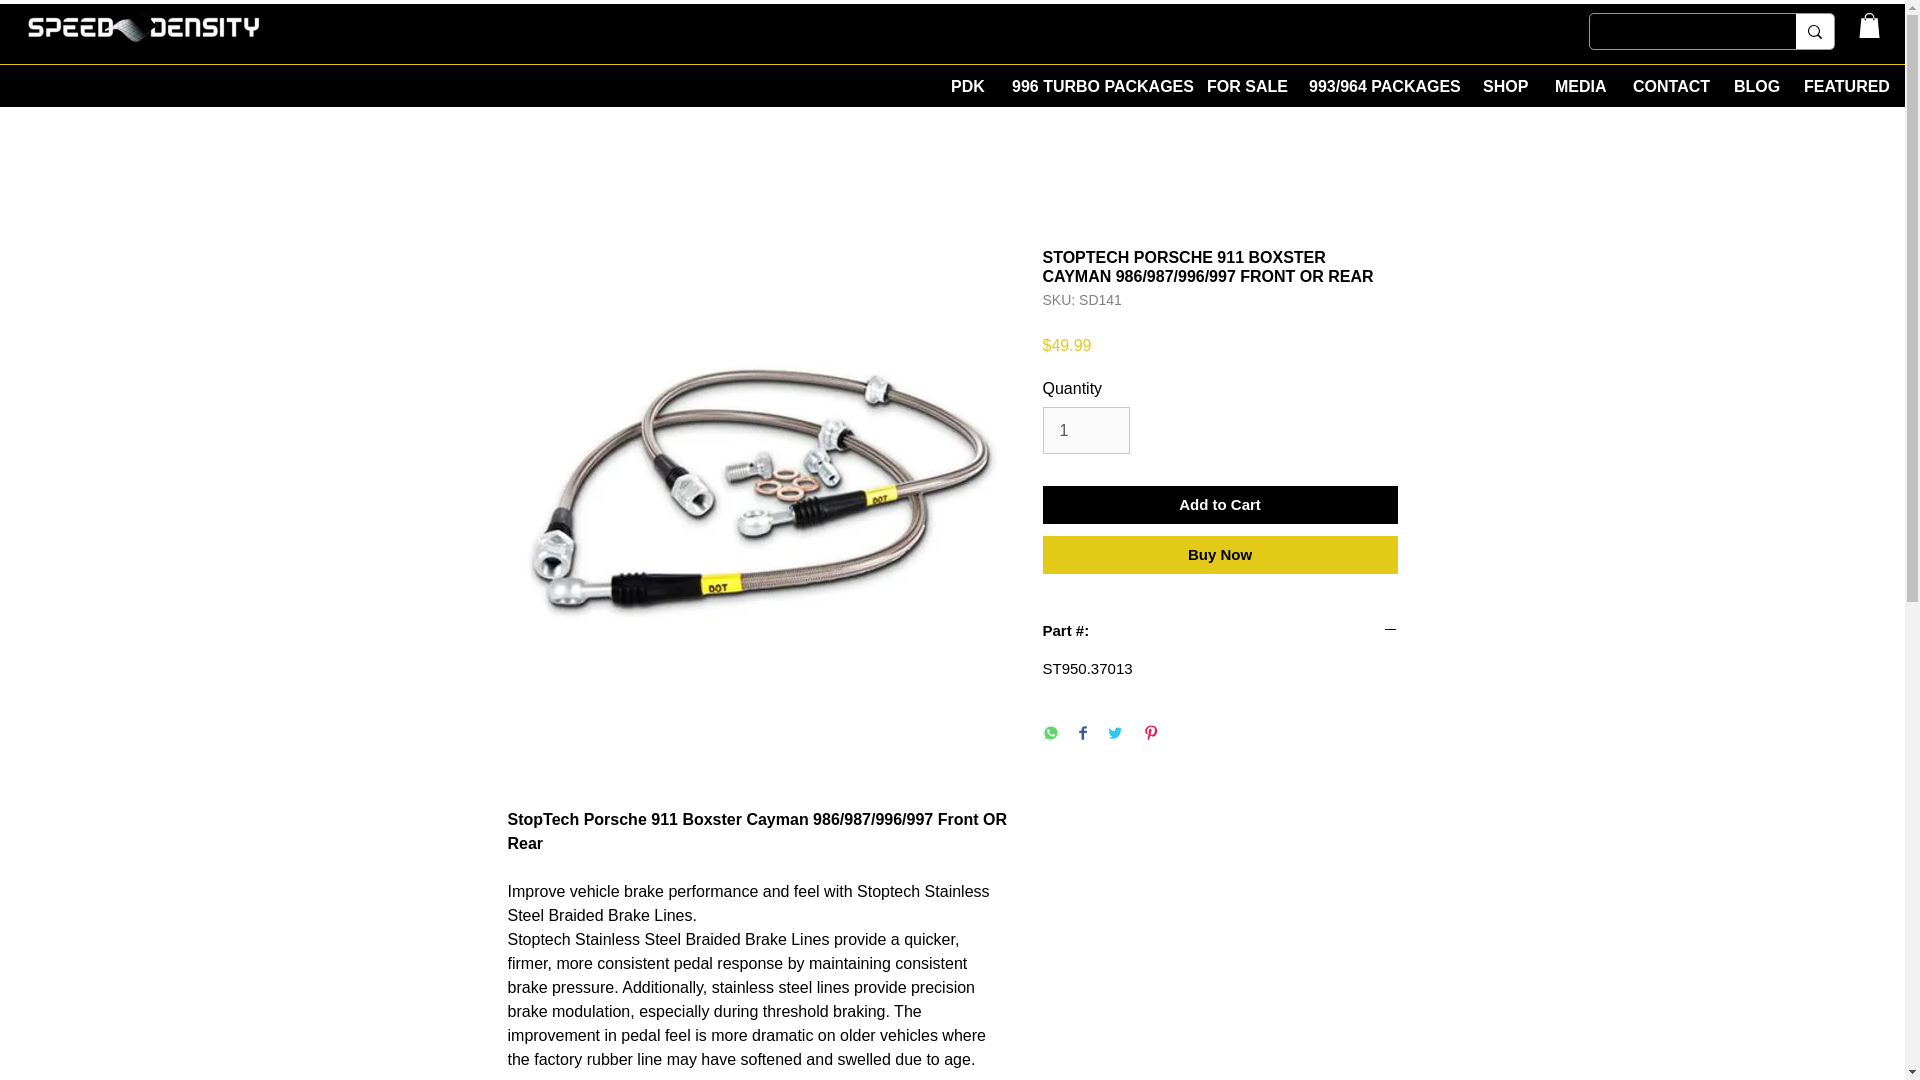 This screenshot has width=1920, height=1080. What do you see at coordinates (1668, 86) in the screenshot?
I see `CONTACT` at bounding box center [1668, 86].